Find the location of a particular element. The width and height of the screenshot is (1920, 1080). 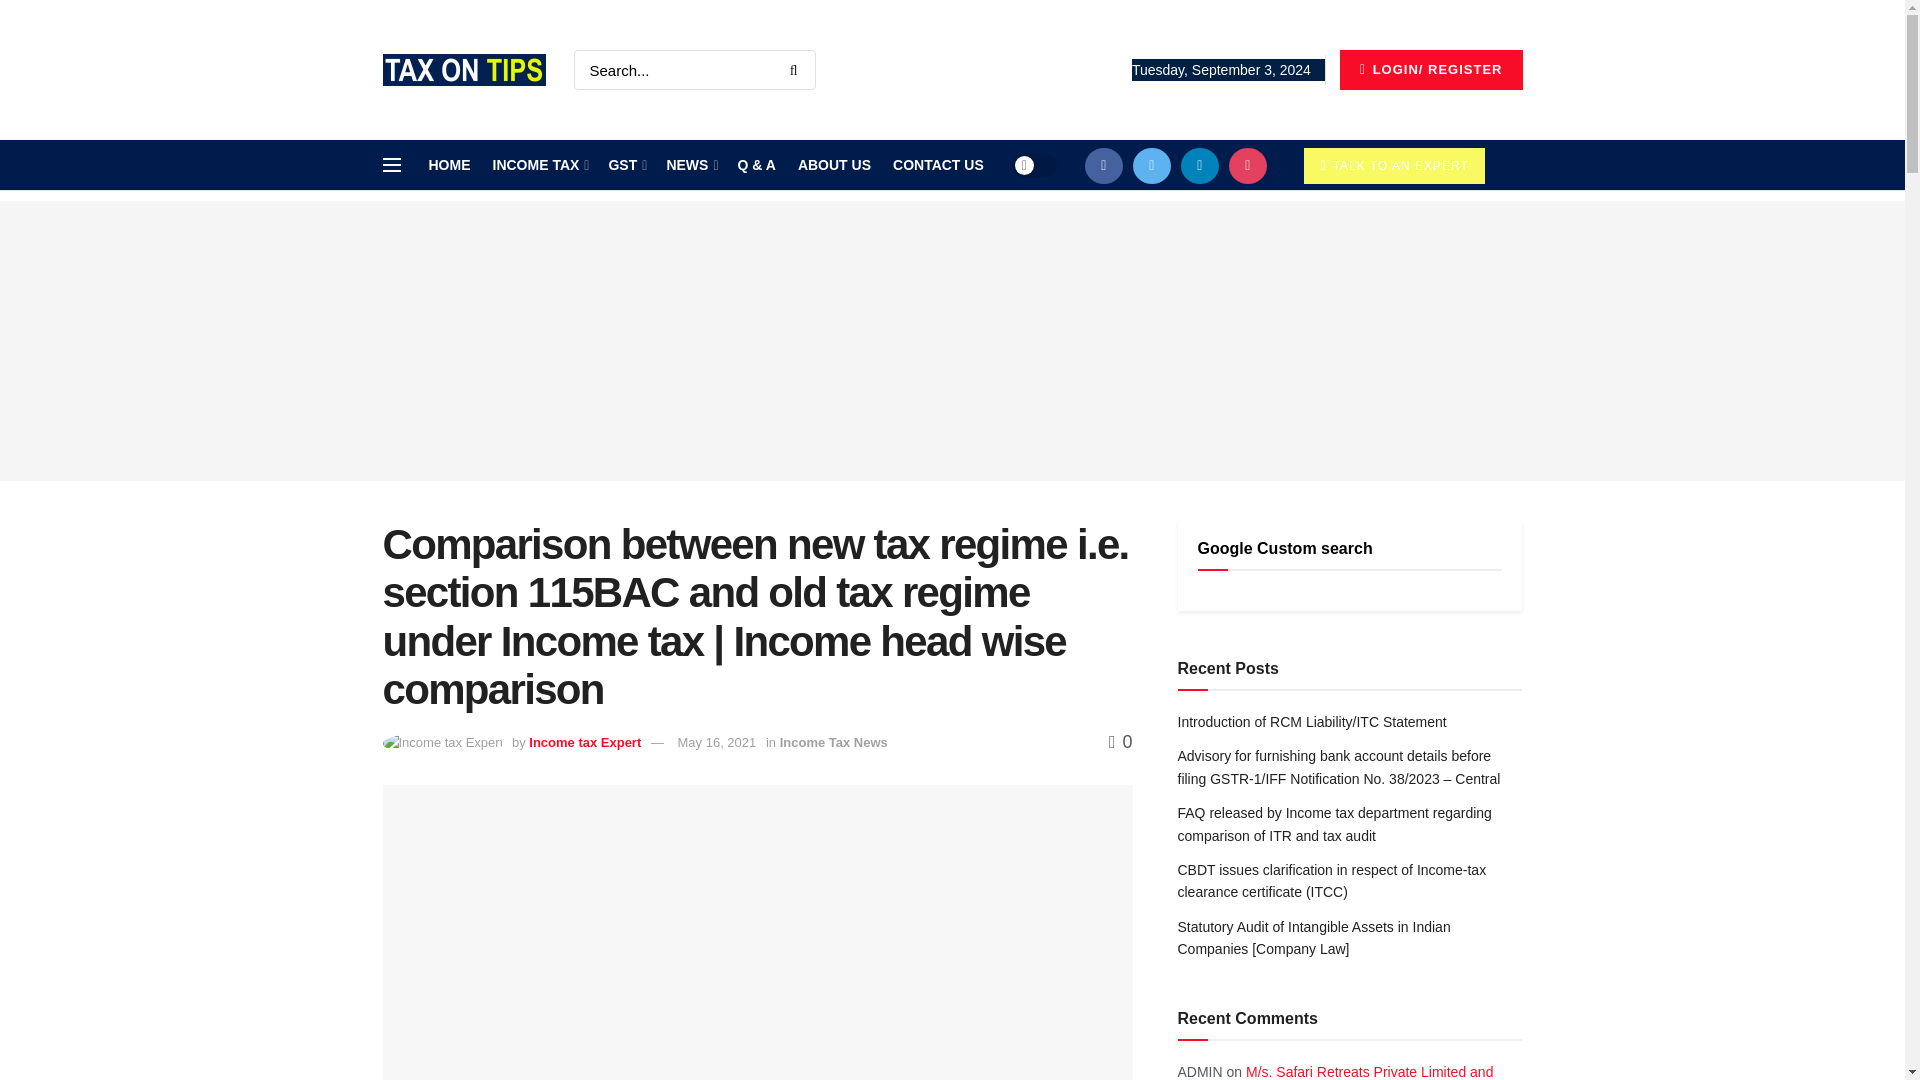

TALK TO AN EXPERT is located at coordinates (1394, 165).